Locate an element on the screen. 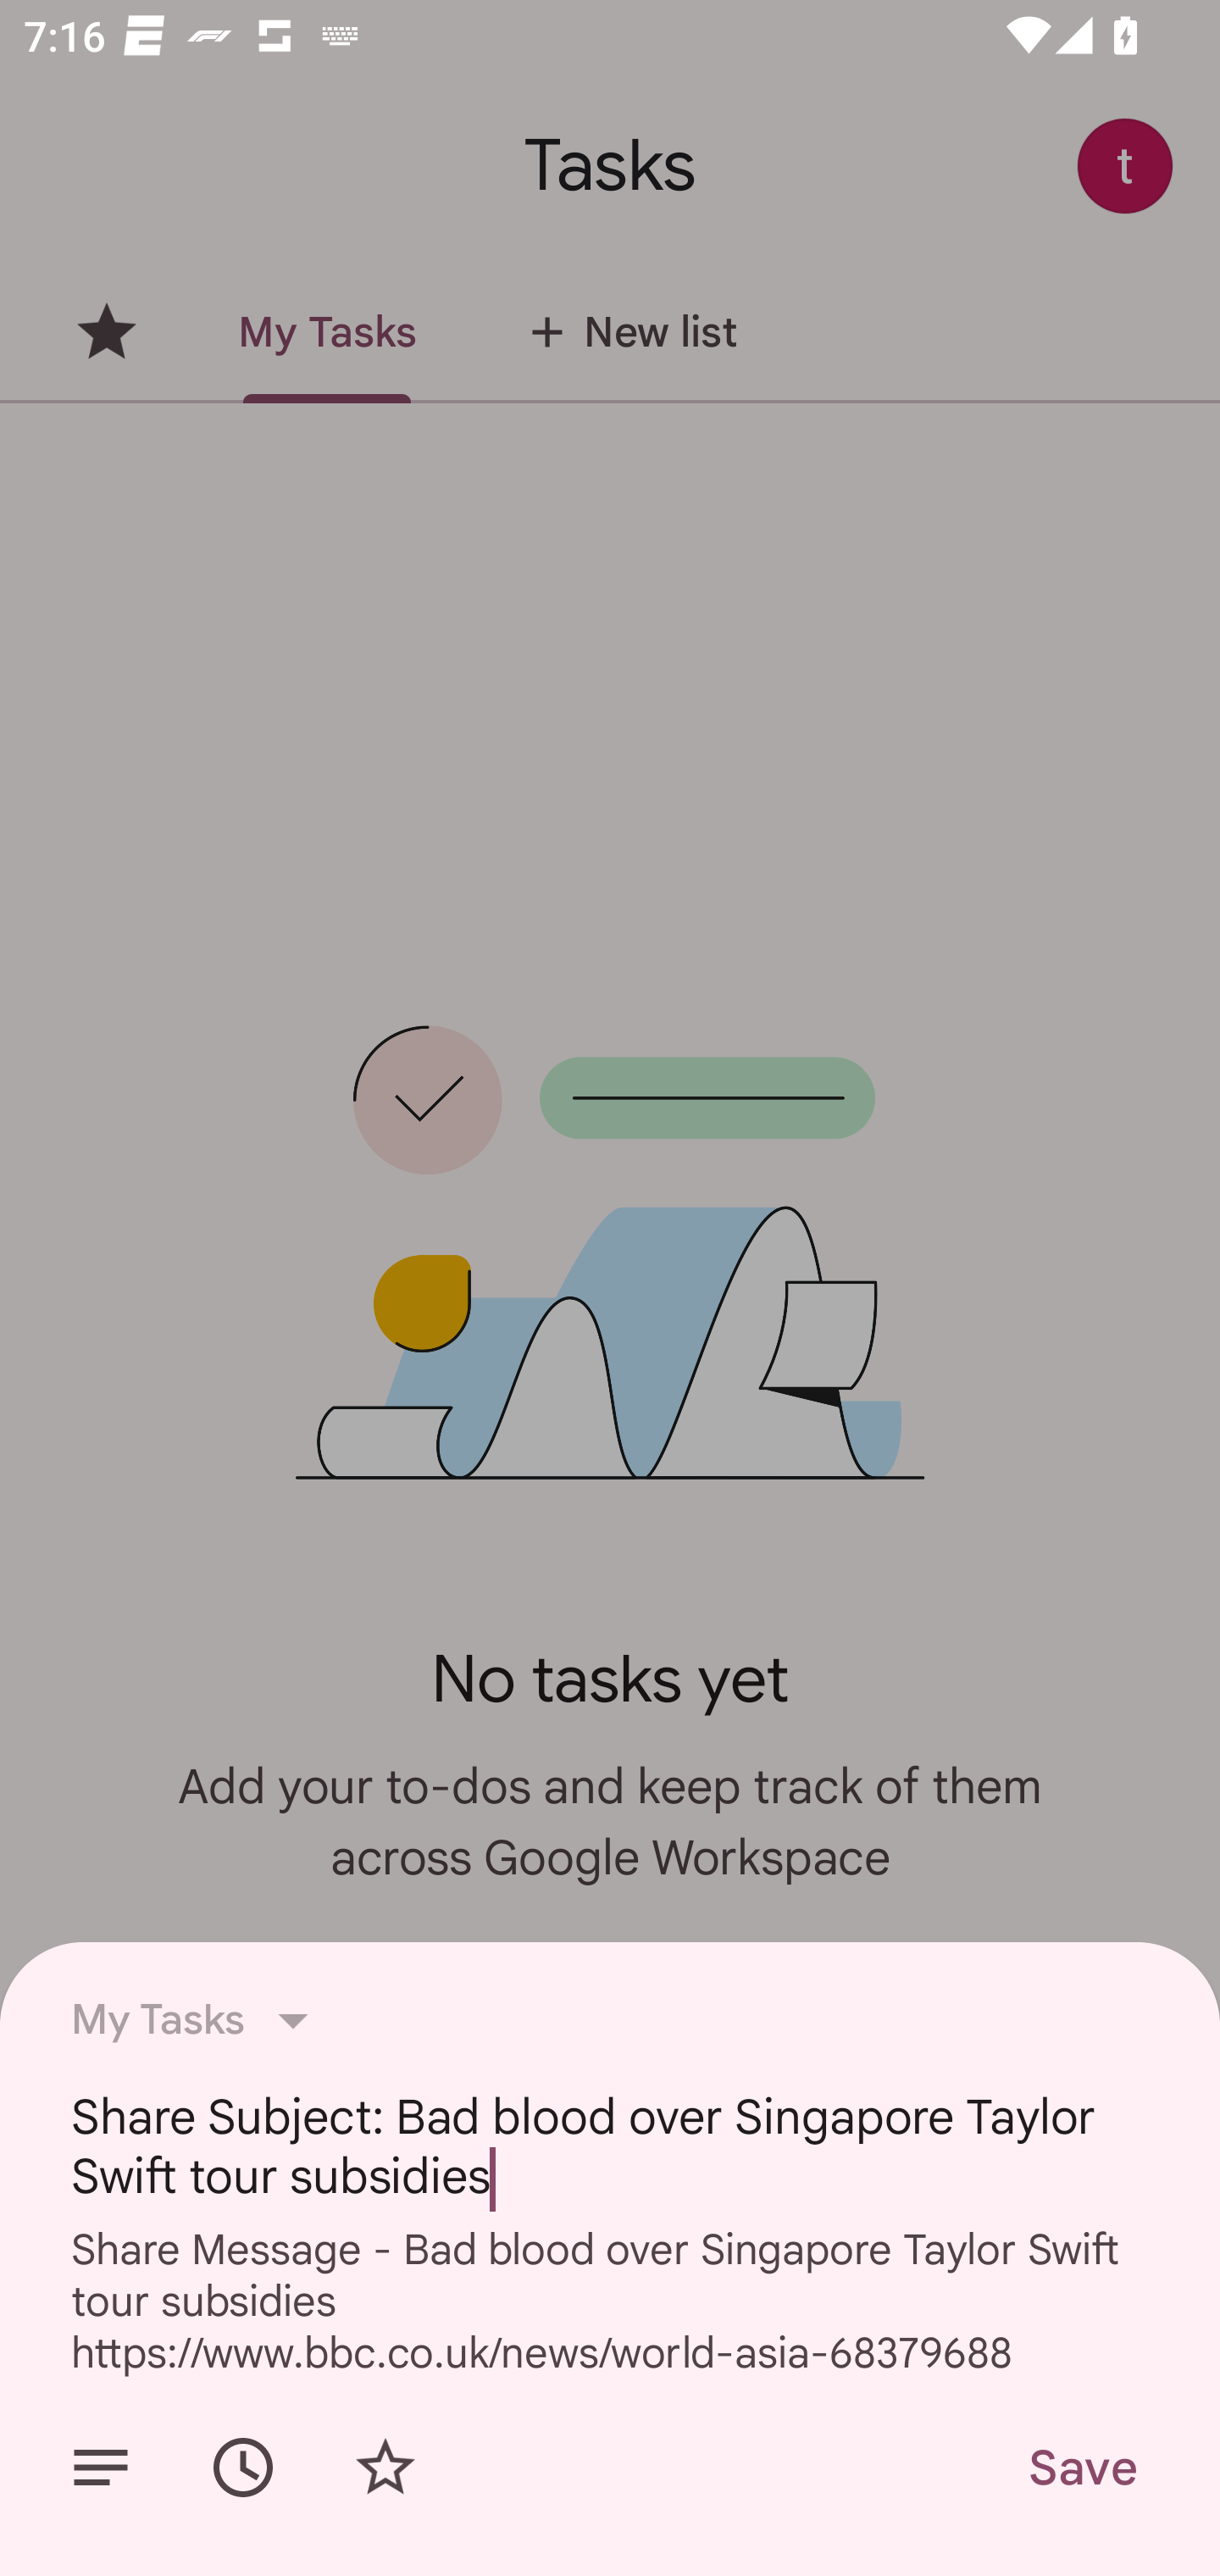 The height and width of the screenshot is (2576, 1220). My Tasks List, My Tasks selected, 1 of 1 is located at coordinates (199, 2020).